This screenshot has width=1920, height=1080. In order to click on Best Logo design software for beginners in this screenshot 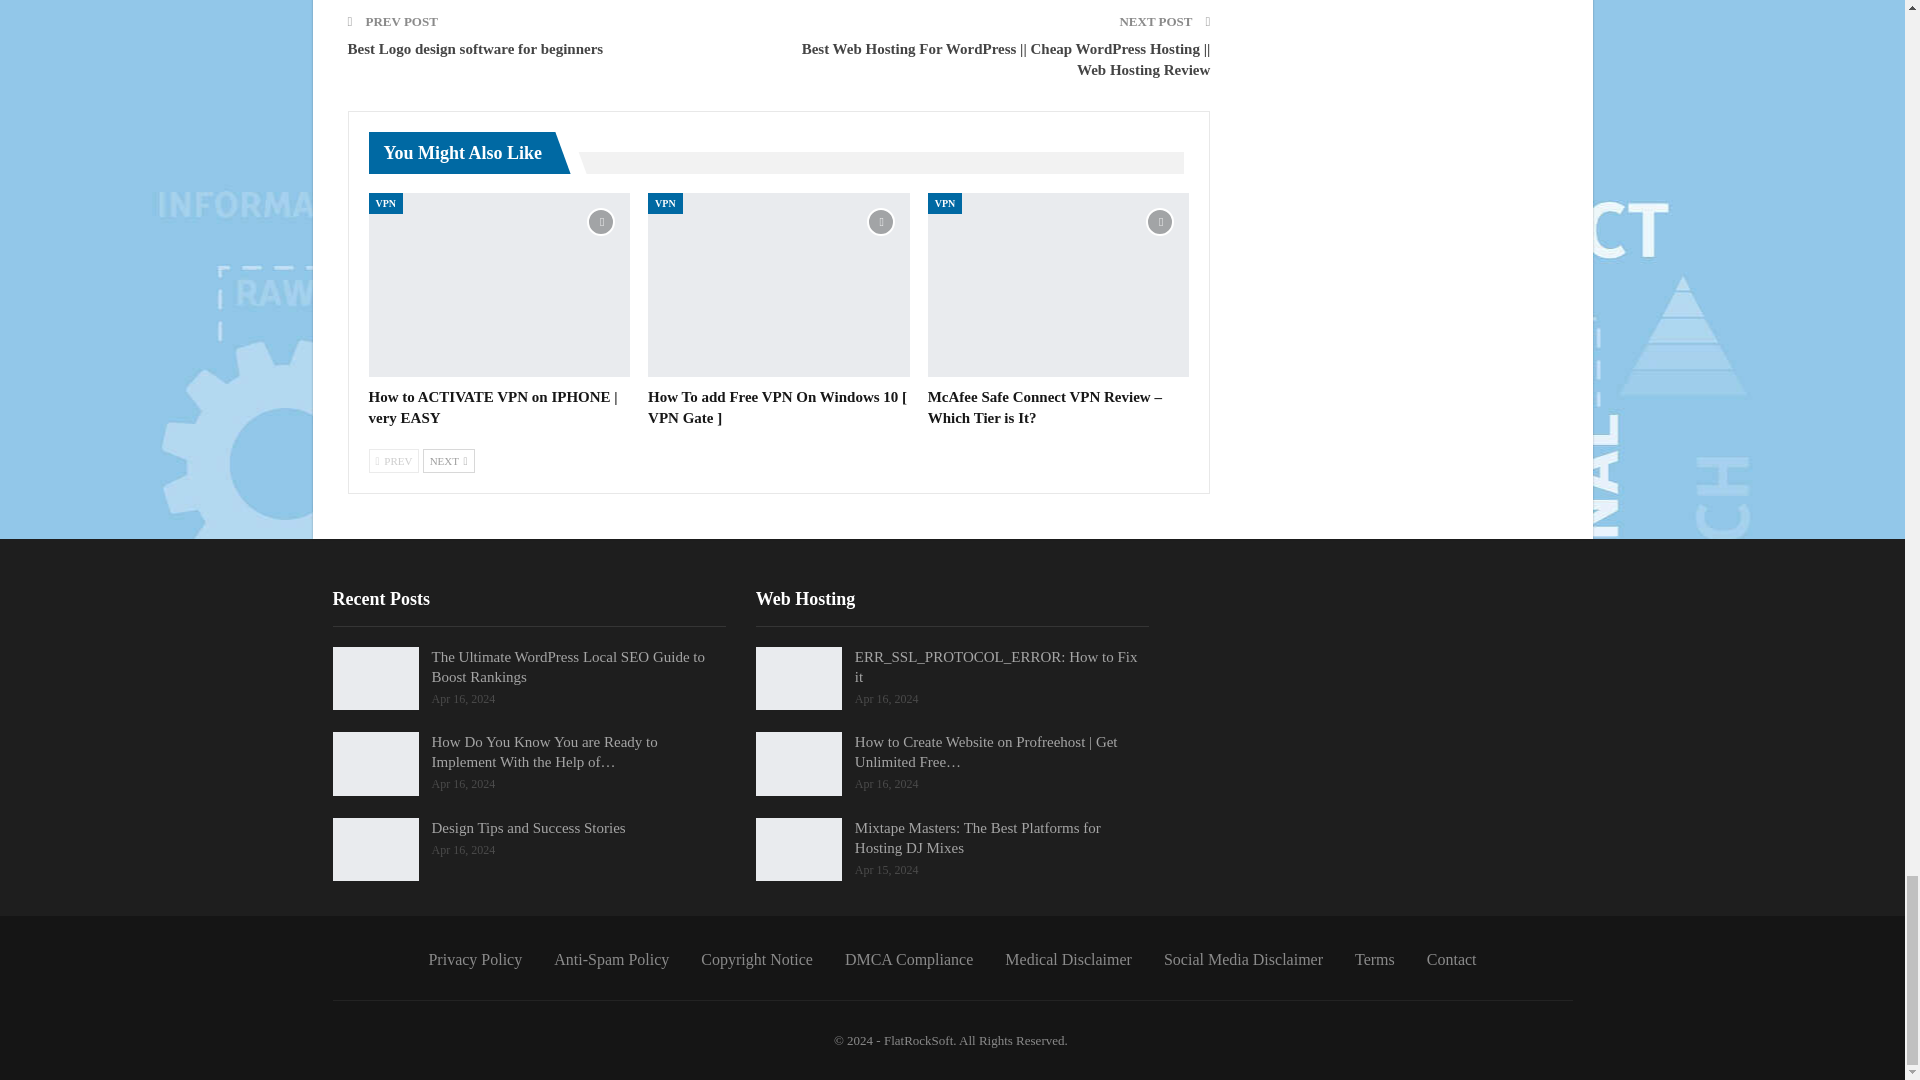, I will do `click(476, 49)`.